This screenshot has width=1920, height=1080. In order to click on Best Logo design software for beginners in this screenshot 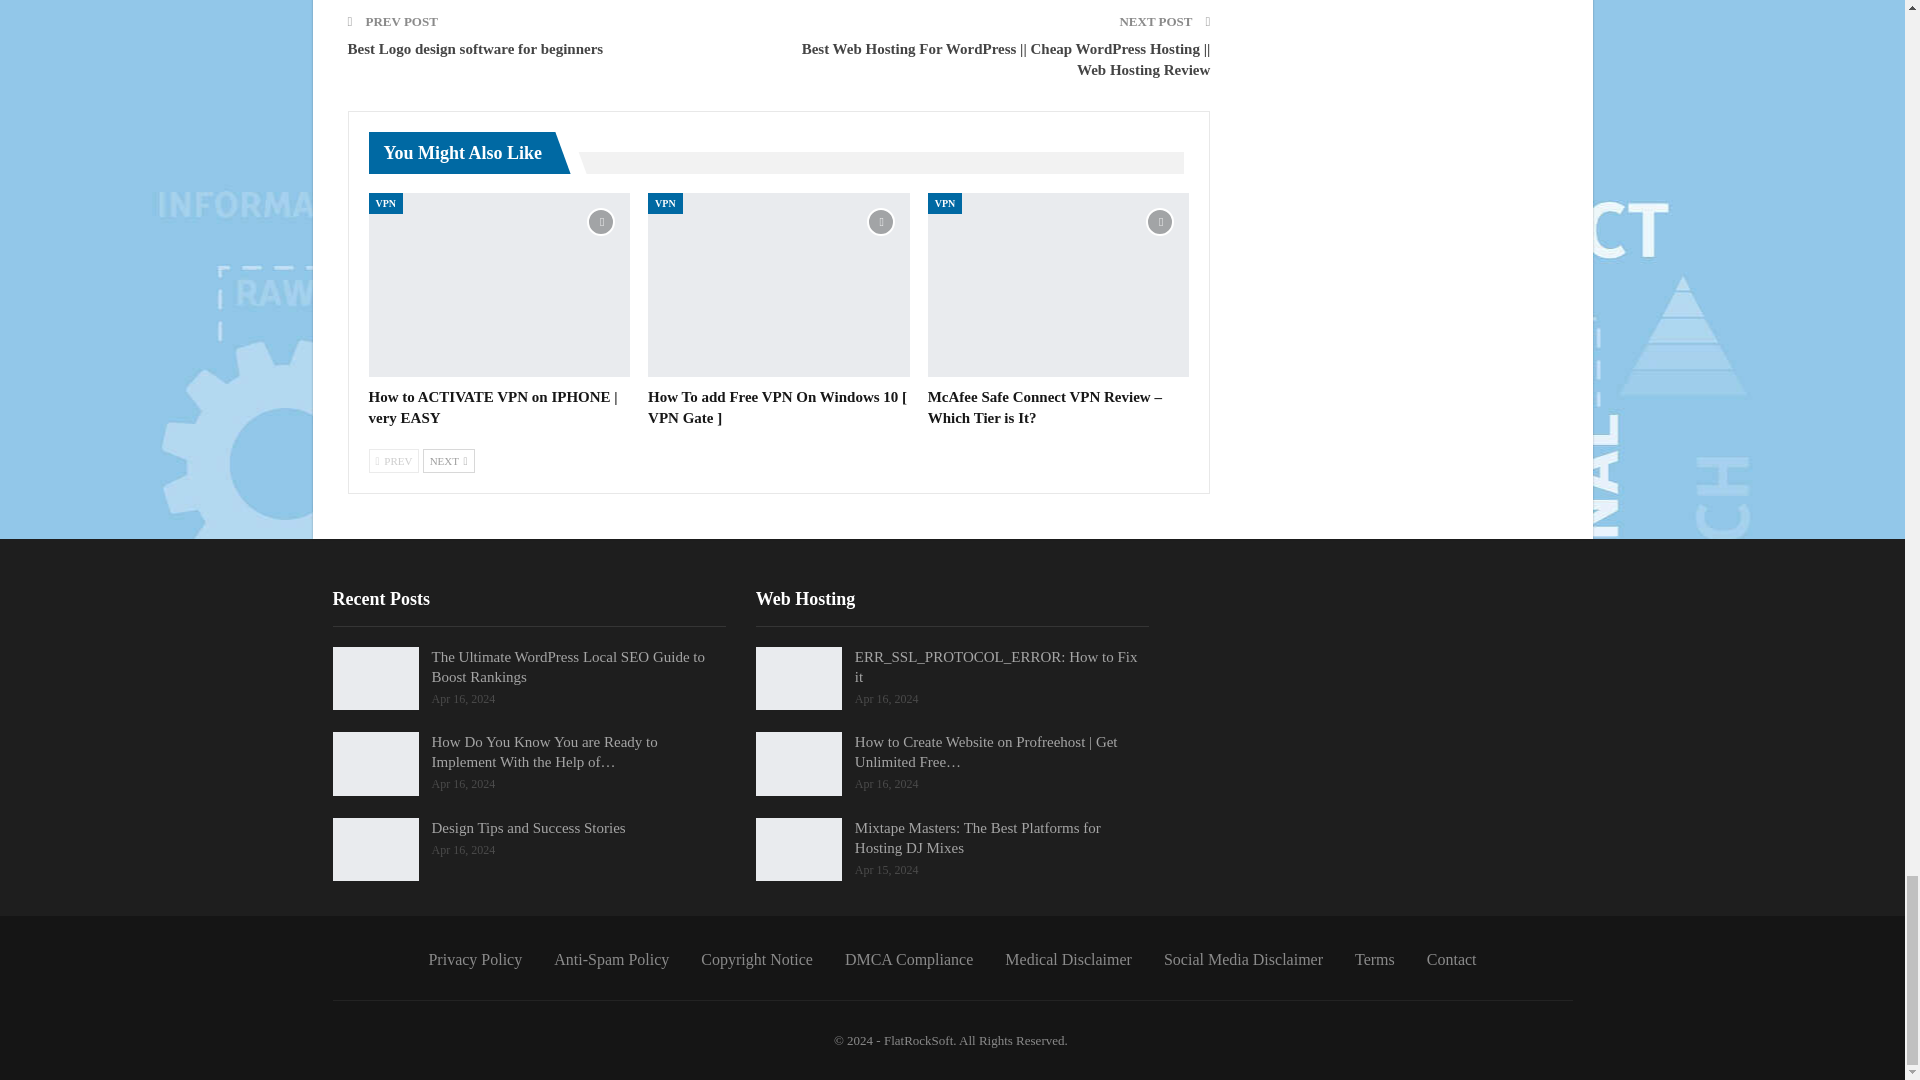, I will do `click(476, 49)`.